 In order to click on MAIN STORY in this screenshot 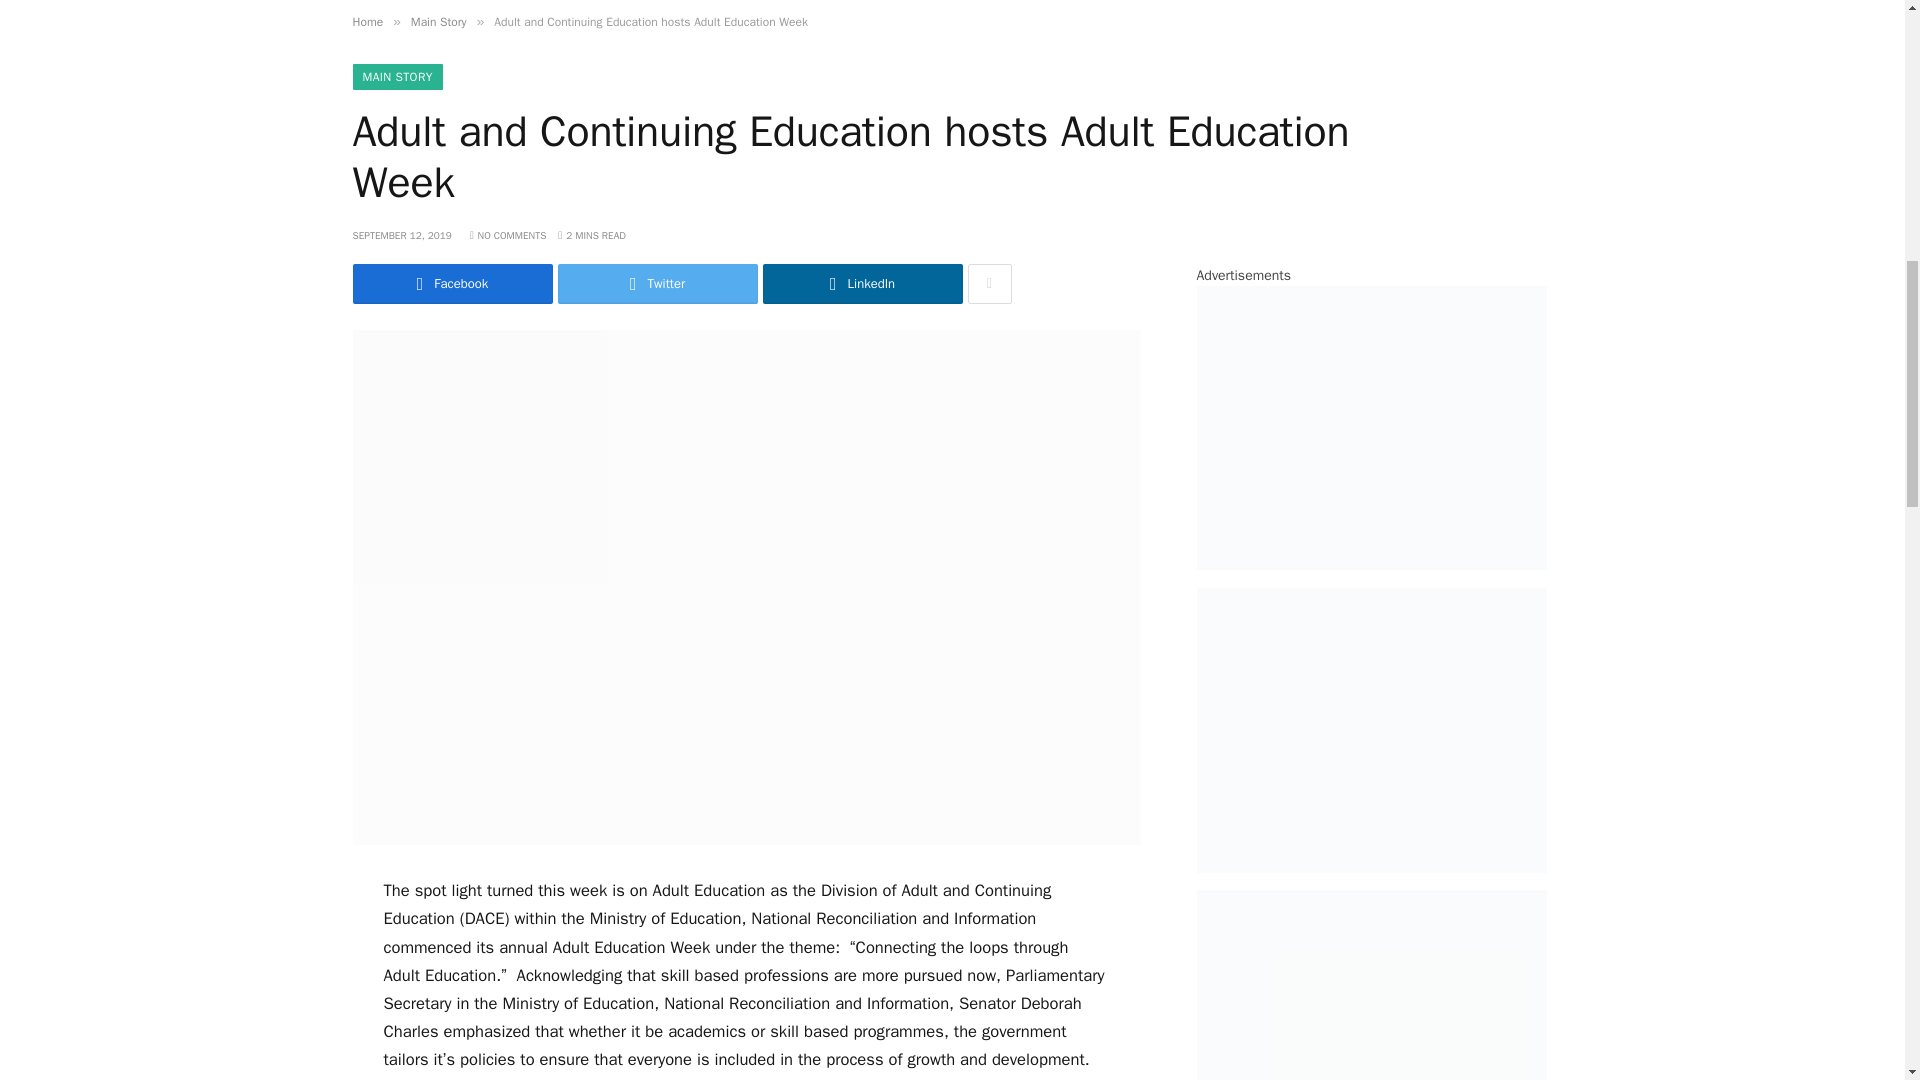, I will do `click(396, 76)`.